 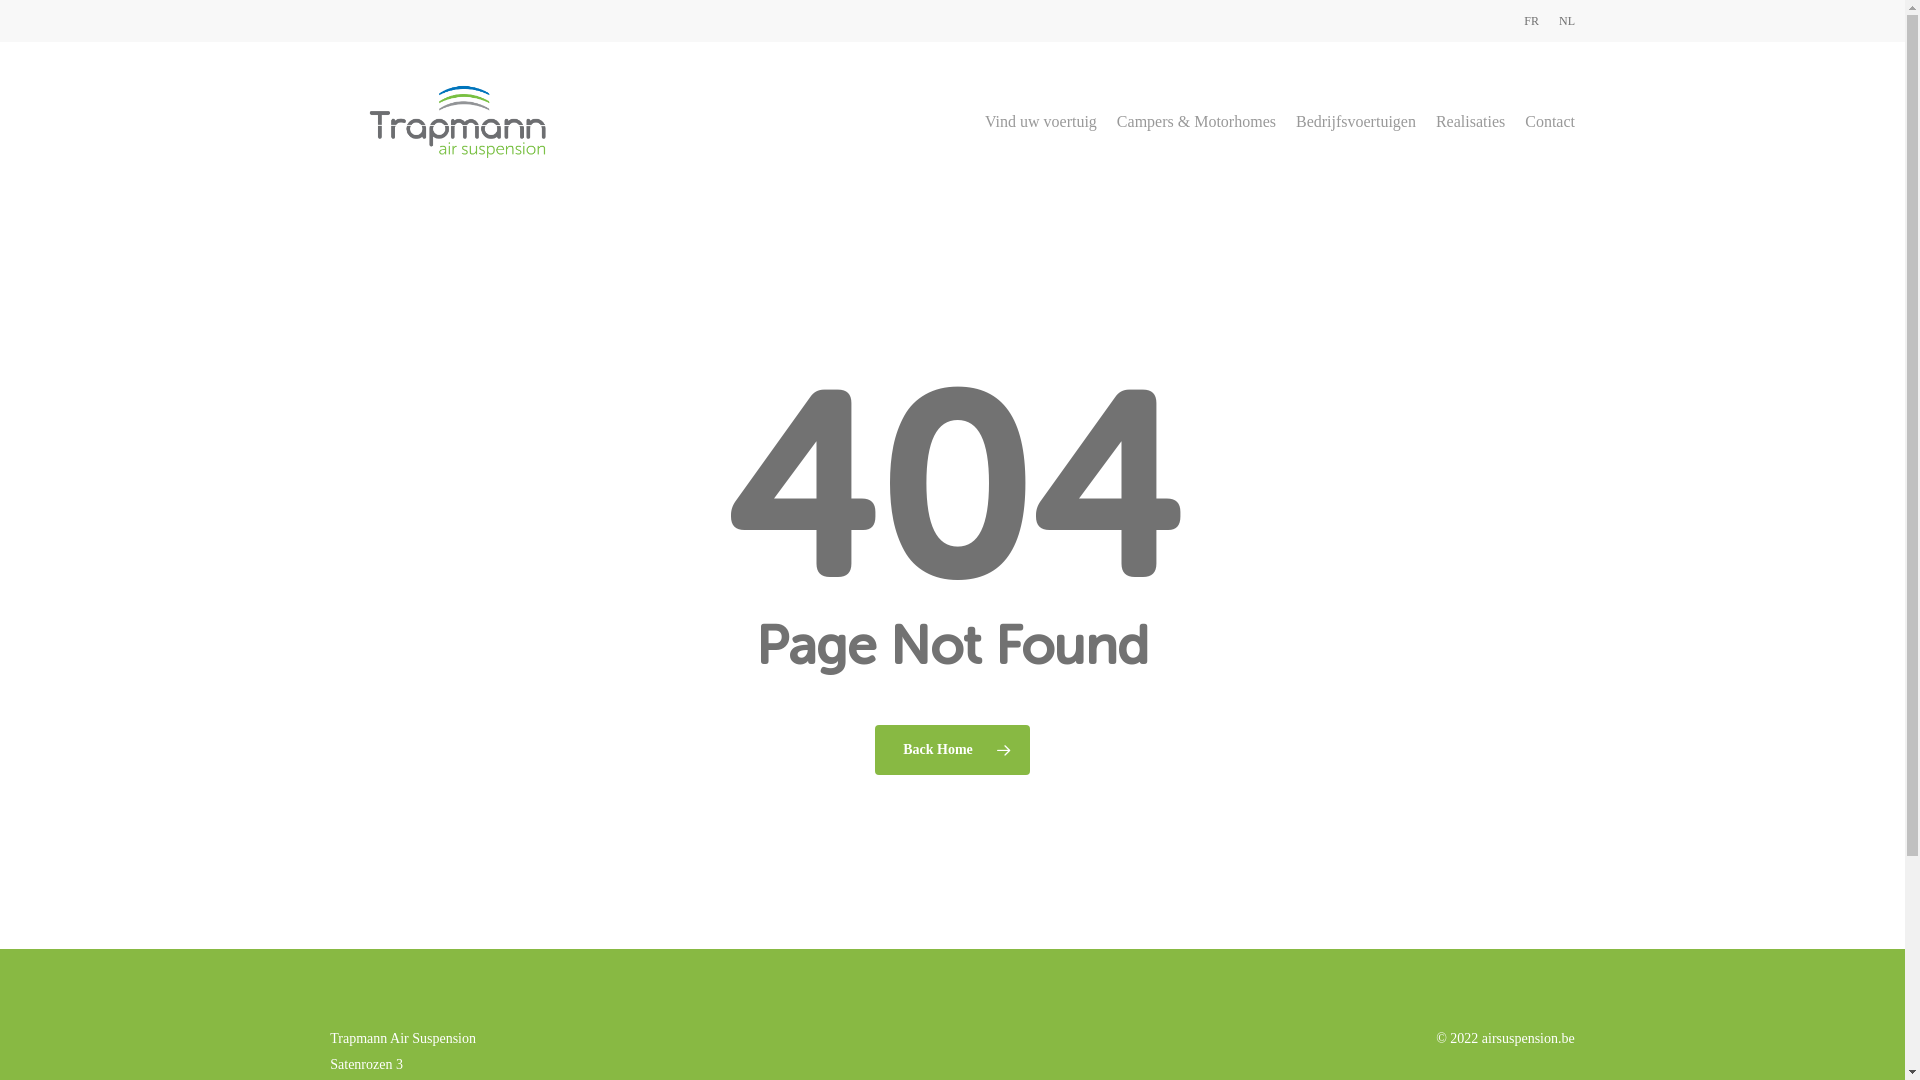 I want to click on Bedrijfsvoertuigen, so click(x=1356, y=122).